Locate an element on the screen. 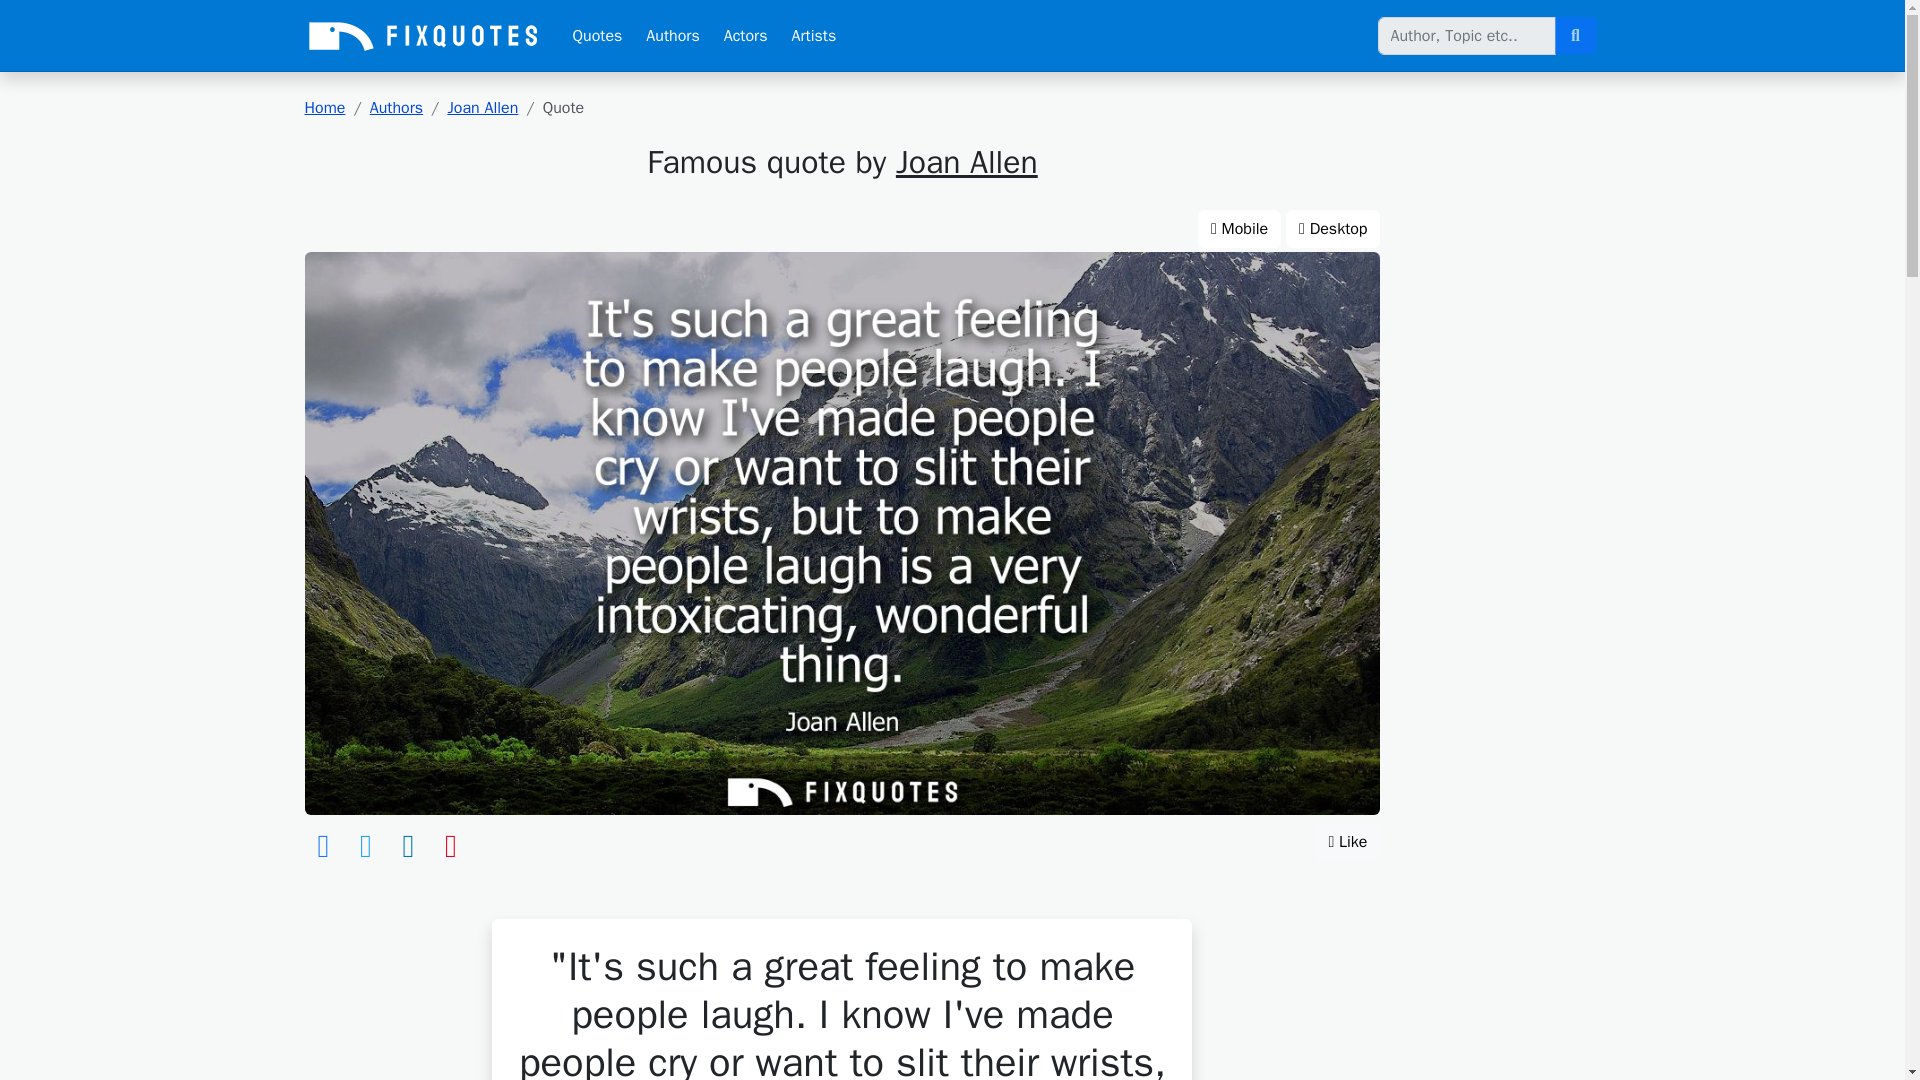 The height and width of the screenshot is (1080, 1920). View Mobile version is located at coordinates (1239, 228).